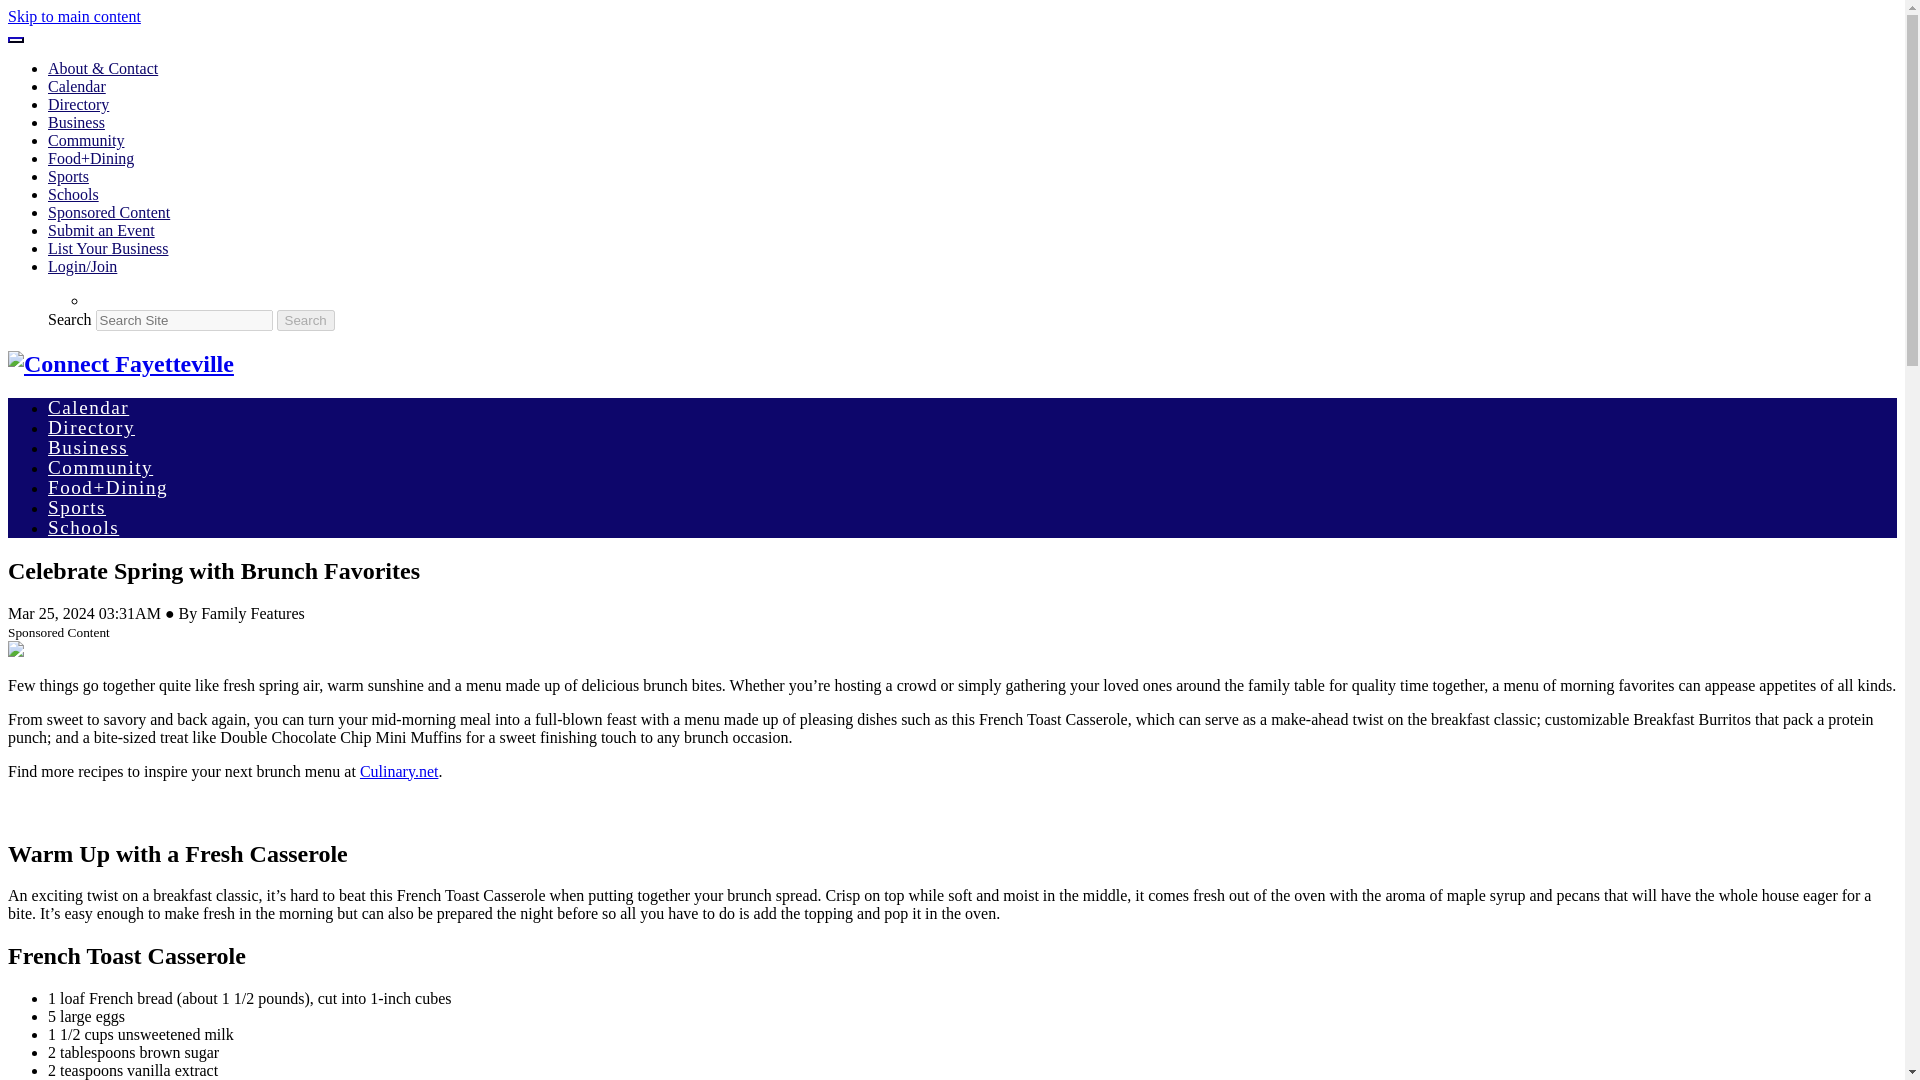 The height and width of the screenshot is (1080, 1920). I want to click on Directory, so click(91, 427).